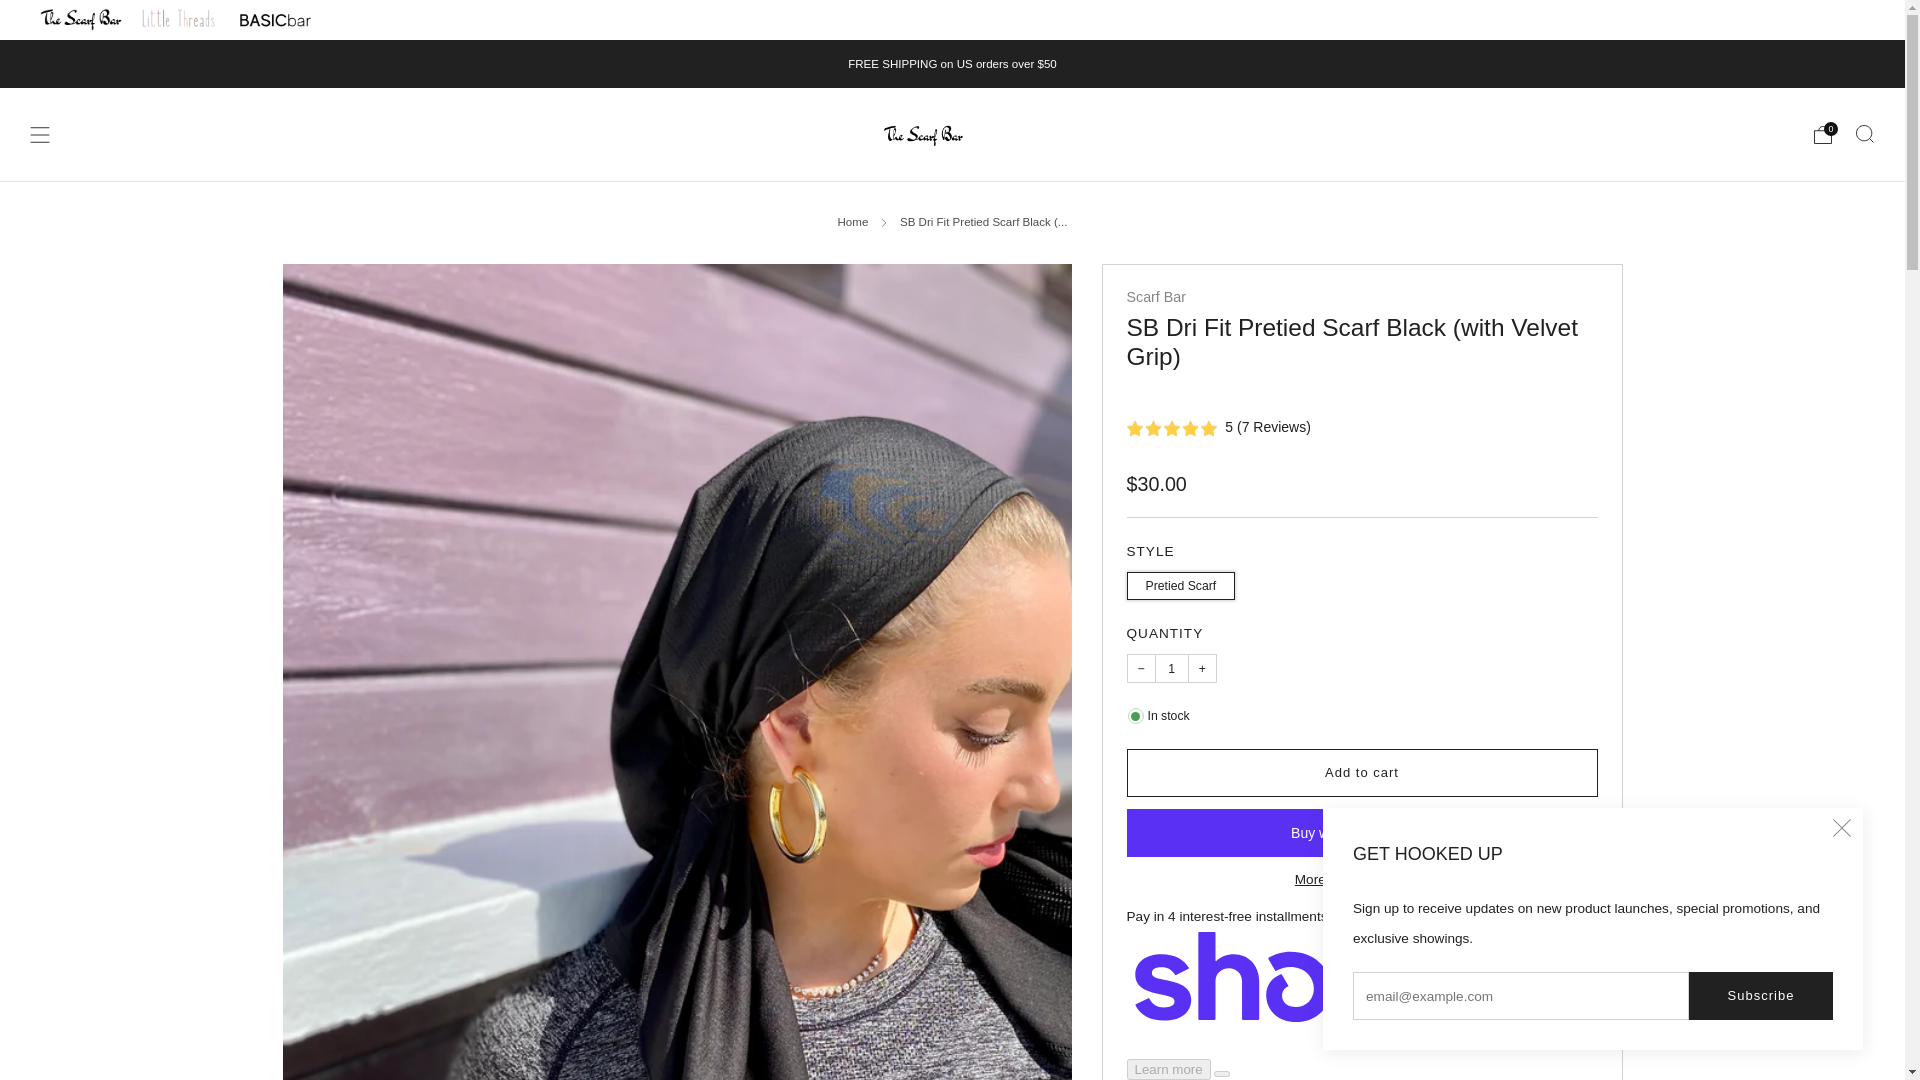 The height and width of the screenshot is (1080, 1920). What do you see at coordinates (1822, 134) in the screenshot?
I see `0` at bounding box center [1822, 134].